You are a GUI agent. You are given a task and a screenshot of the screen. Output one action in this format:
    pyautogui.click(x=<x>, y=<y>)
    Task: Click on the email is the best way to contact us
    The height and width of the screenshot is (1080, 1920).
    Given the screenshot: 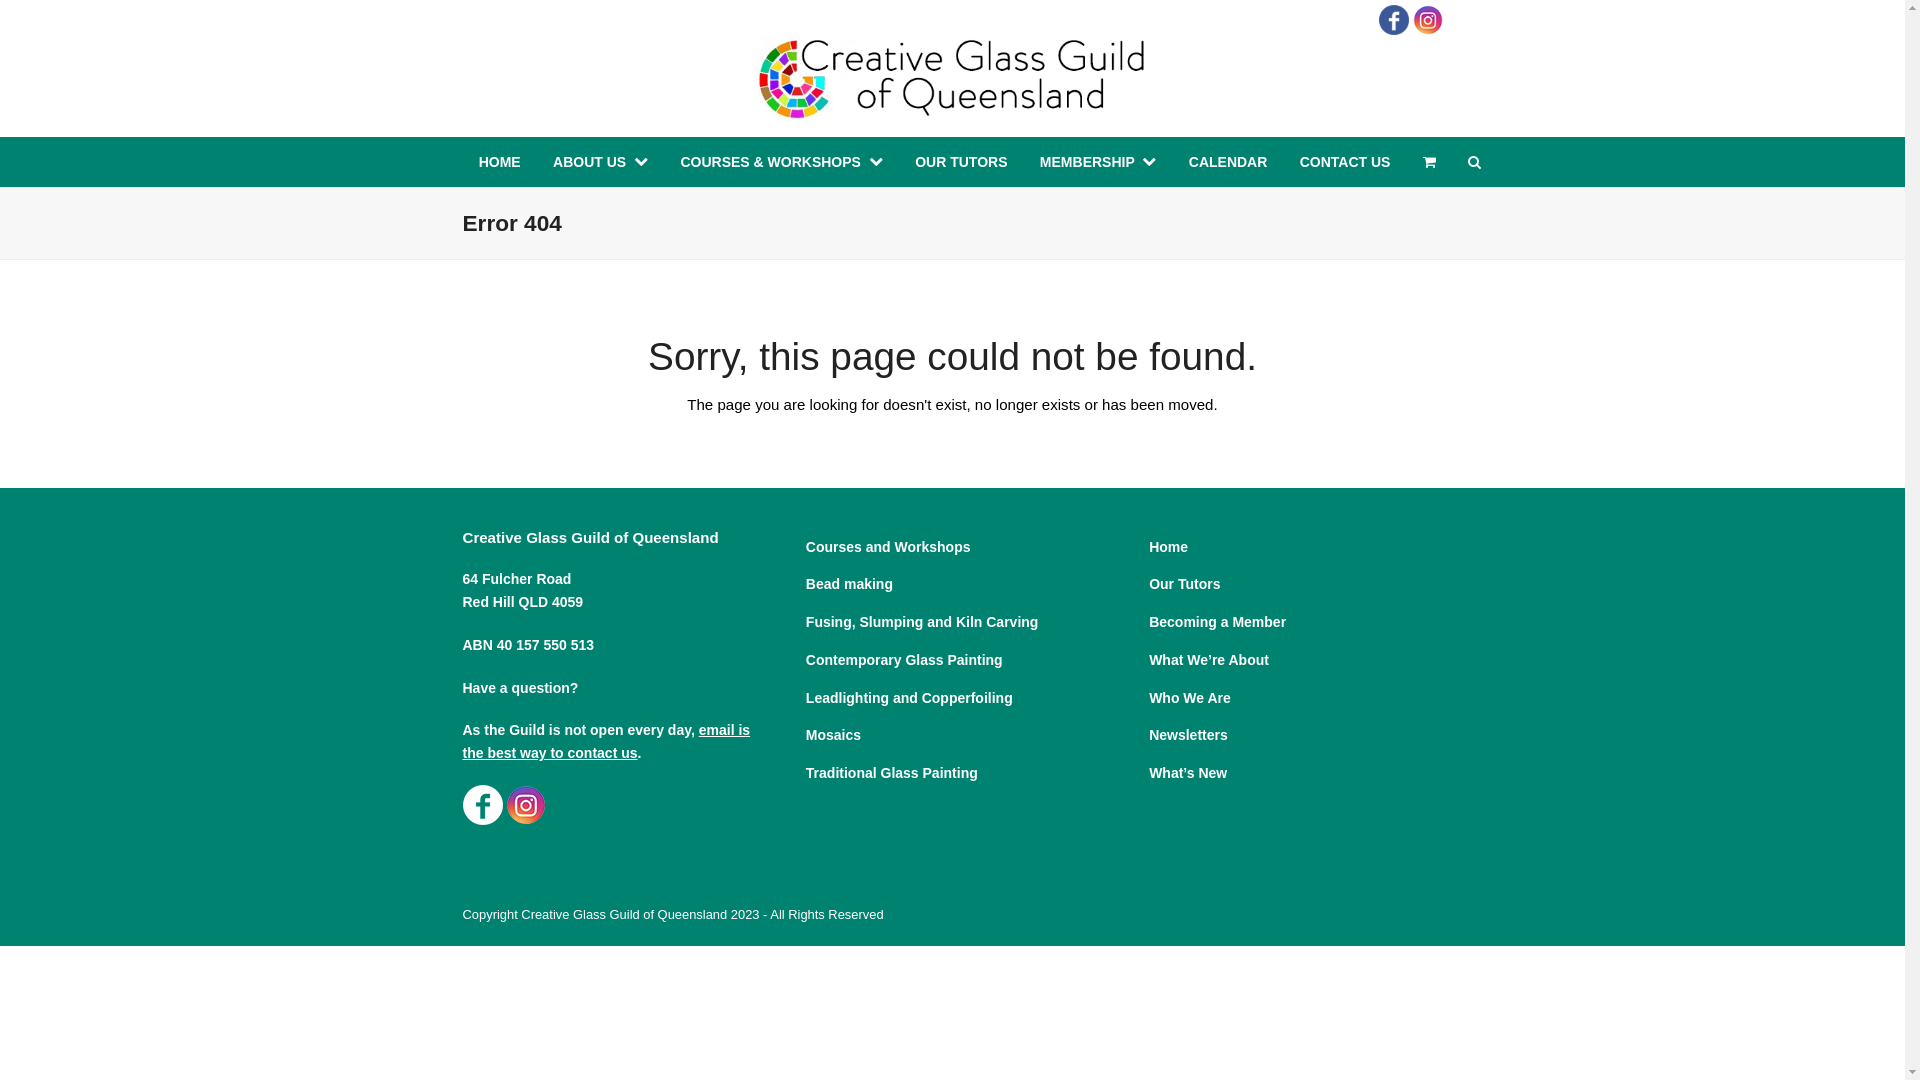 What is the action you would take?
    pyautogui.click(x=606, y=742)
    